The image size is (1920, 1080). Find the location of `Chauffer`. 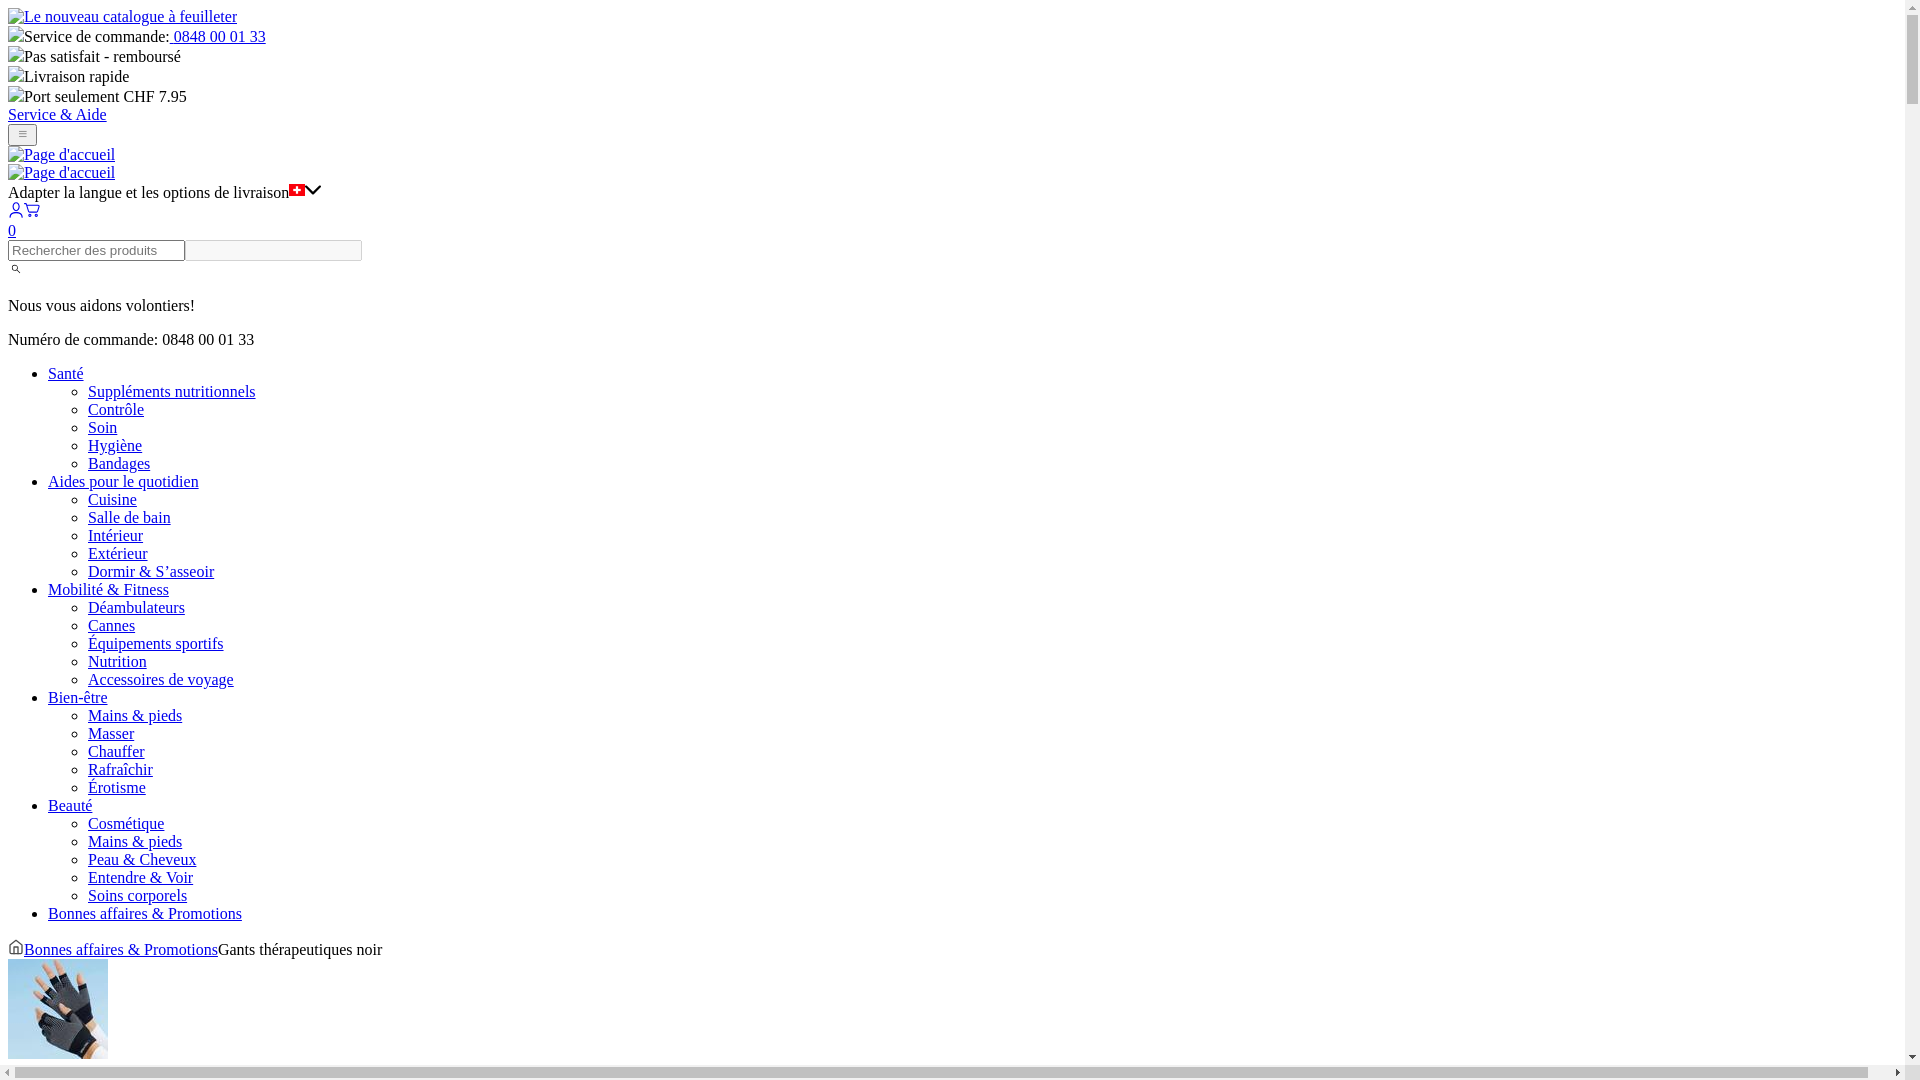

Chauffer is located at coordinates (116, 752).